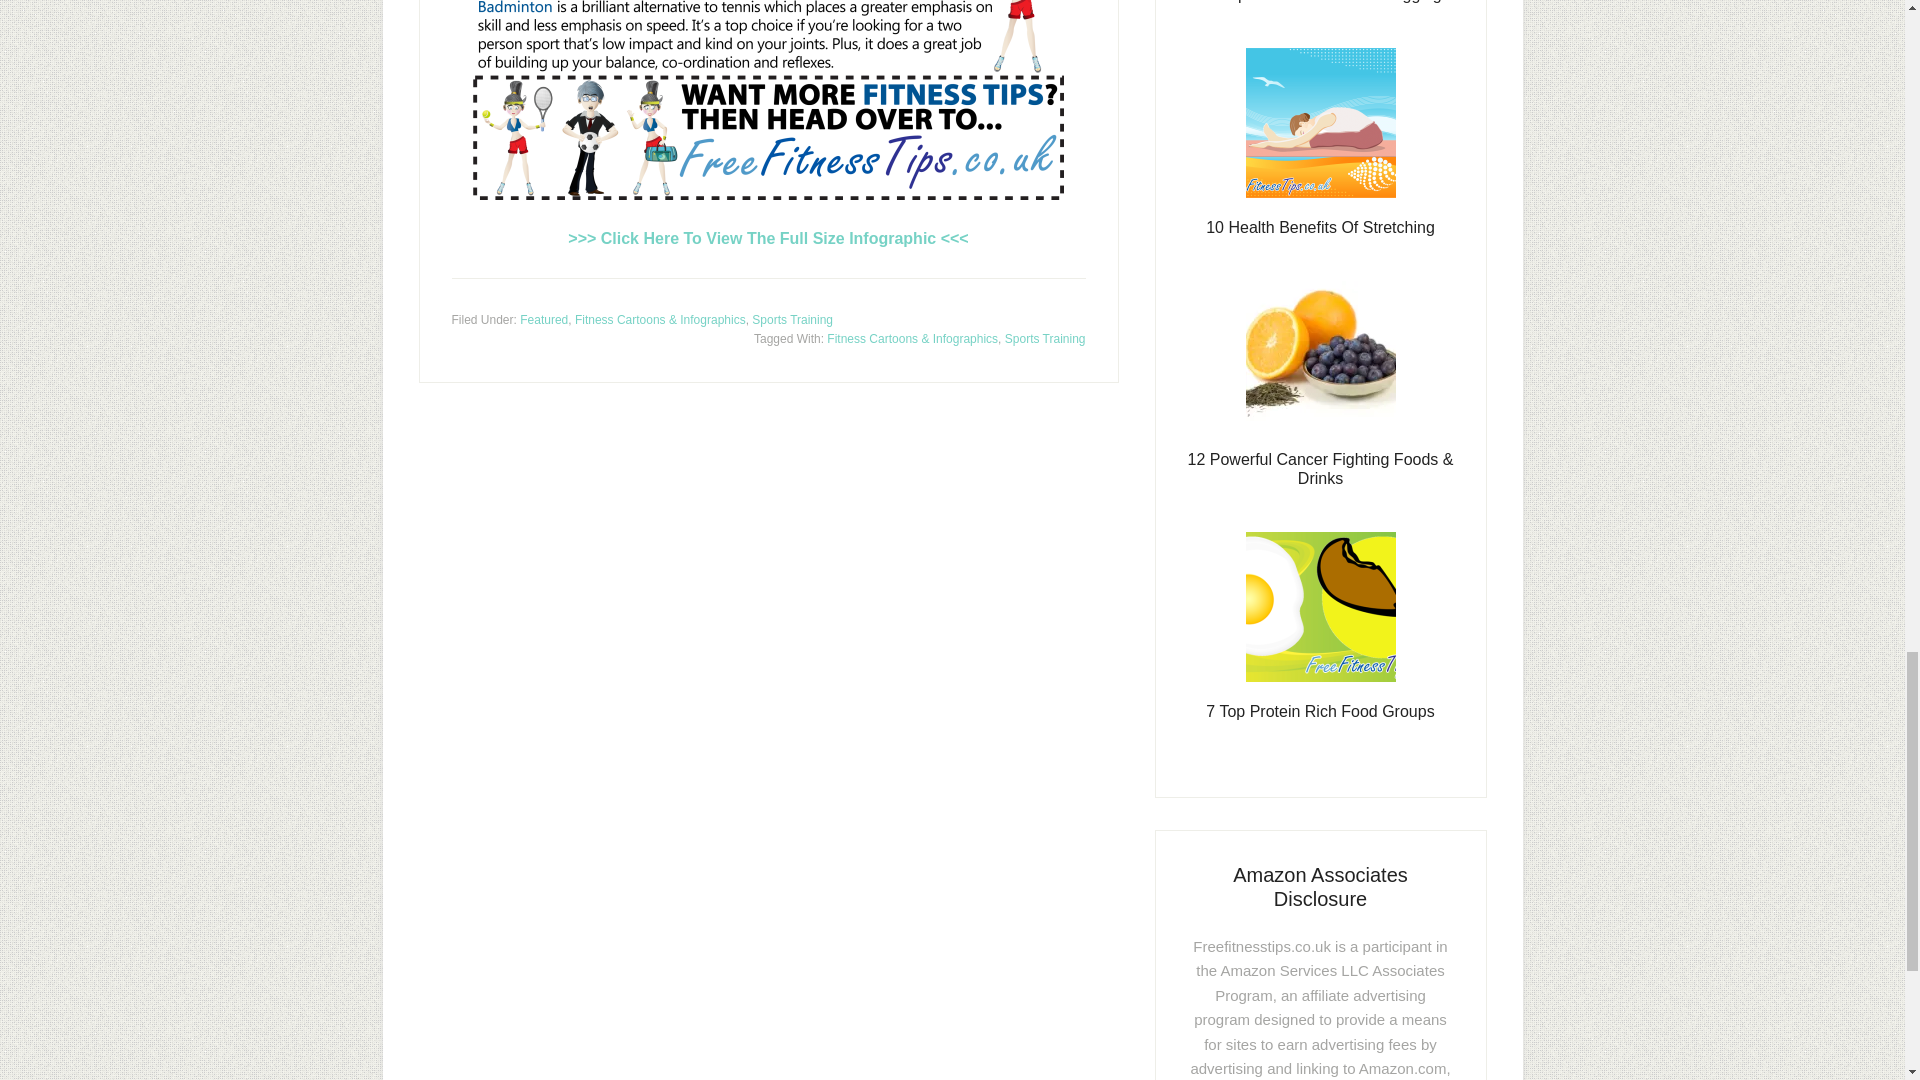  What do you see at coordinates (1320, 226) in the screenshot?
I see `10 Health Benefits Of Stretching` at bounding box center [1320, 226].